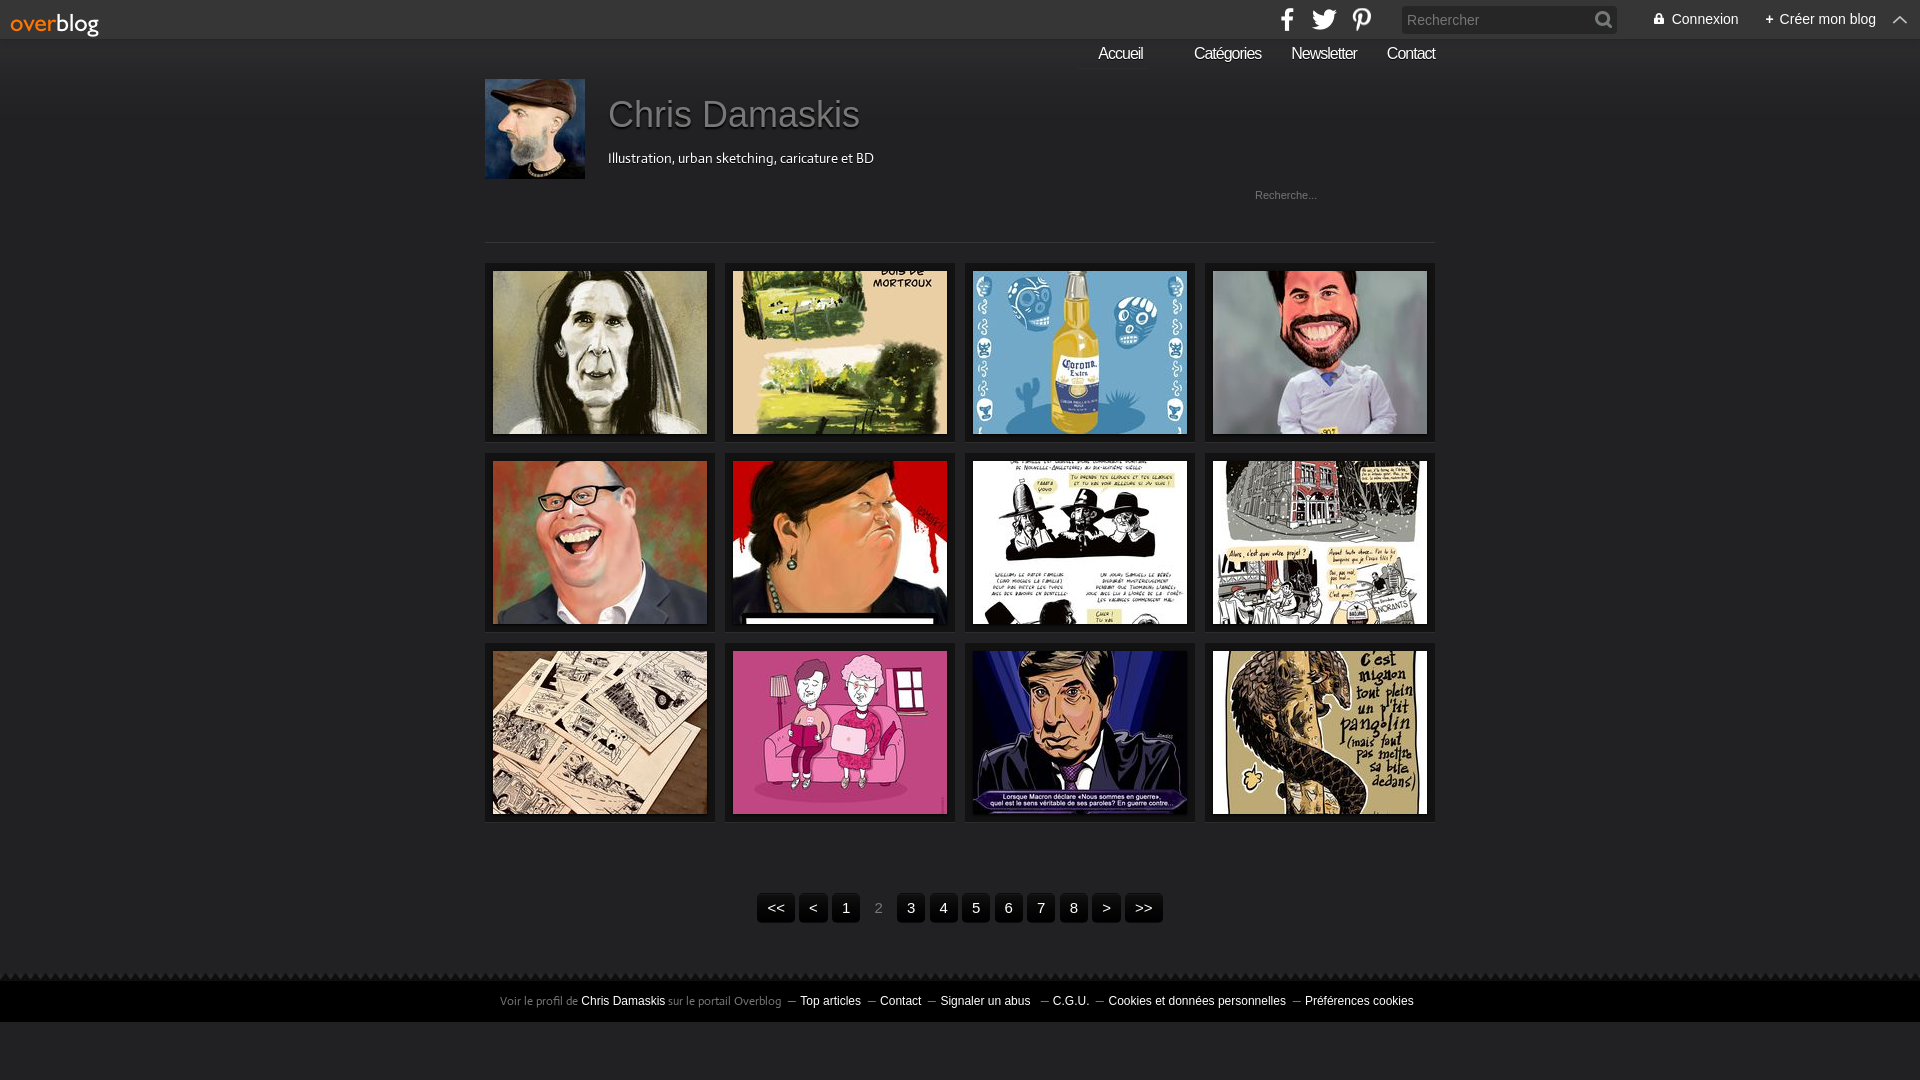 Image resolution: width=1920 pixels, height=1080 pixels. I want to click on  pinterest, so click(1362, 20).